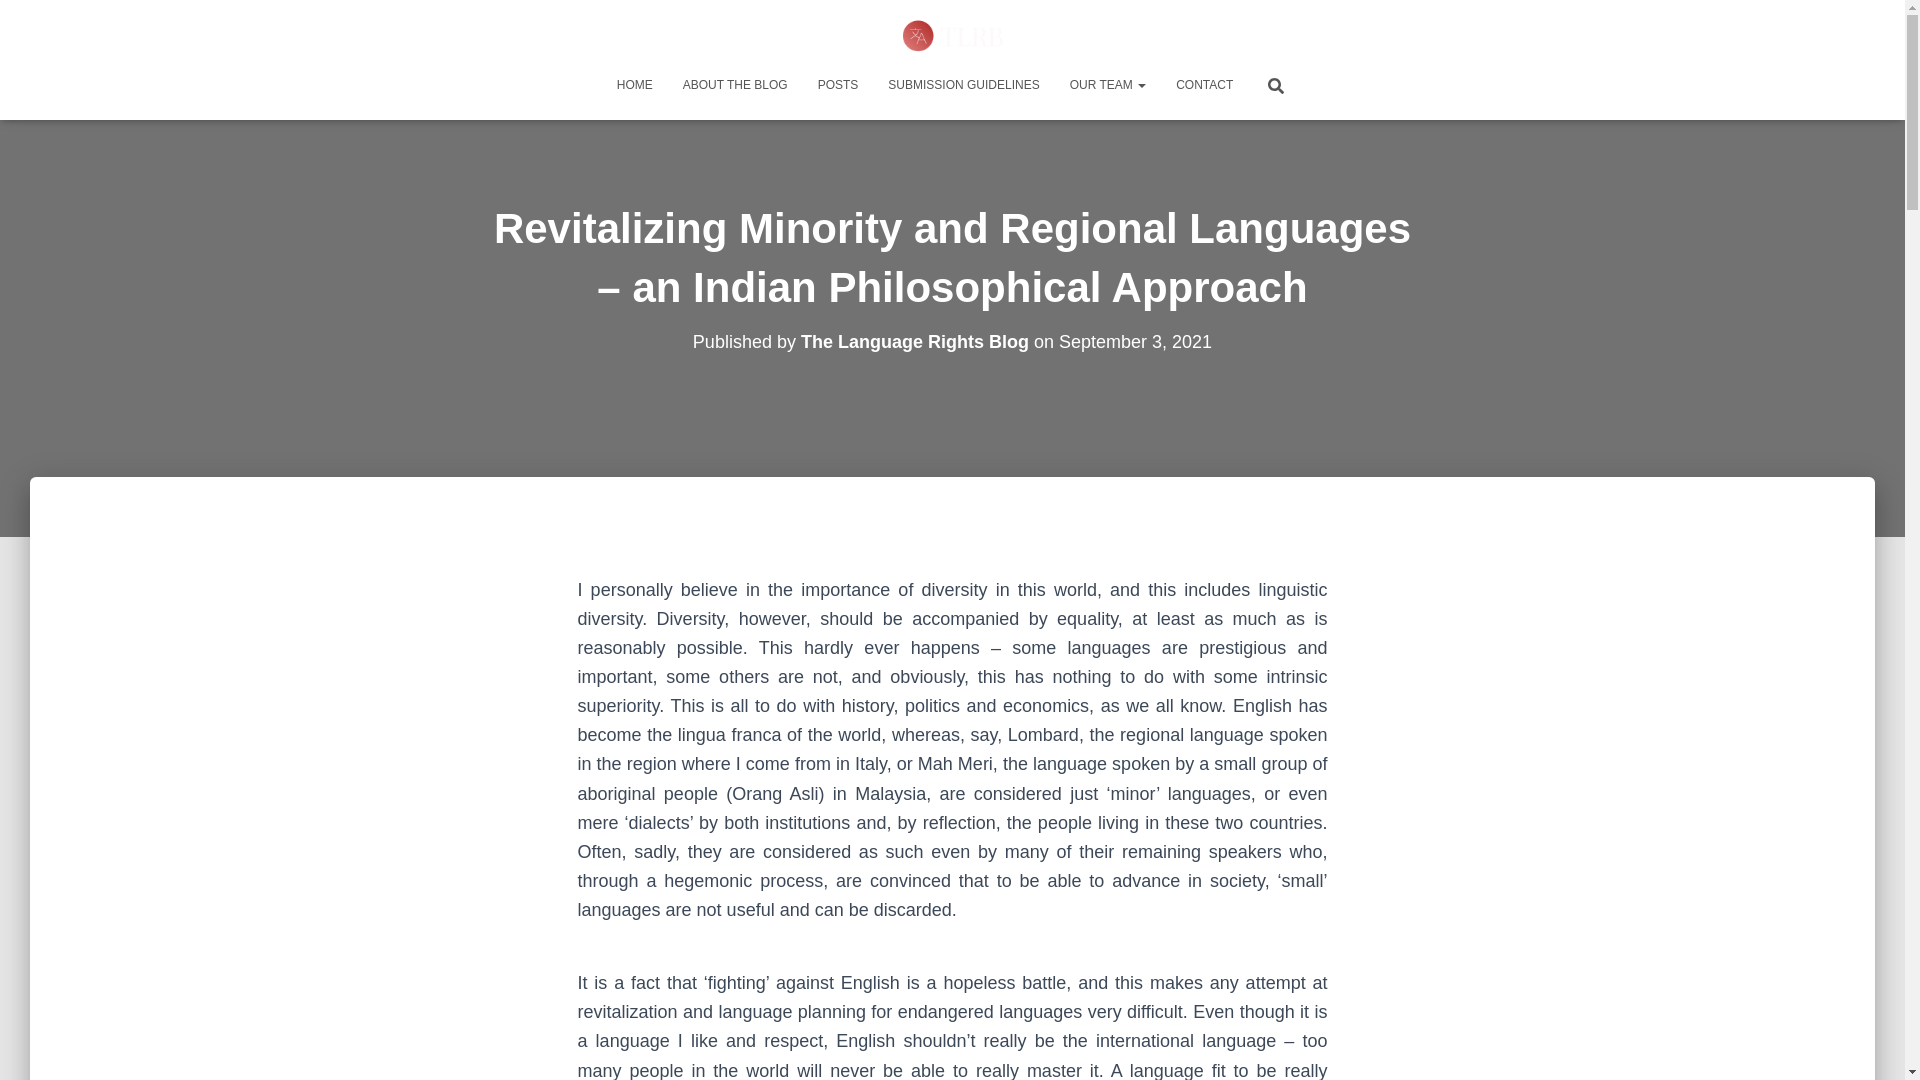 The height and width of the screenshot is (1080, 1920). What do you see at coordinates (952, 34) in the screenshot?
I see `The Language Rights Blog` at bounding box center [952, 34].